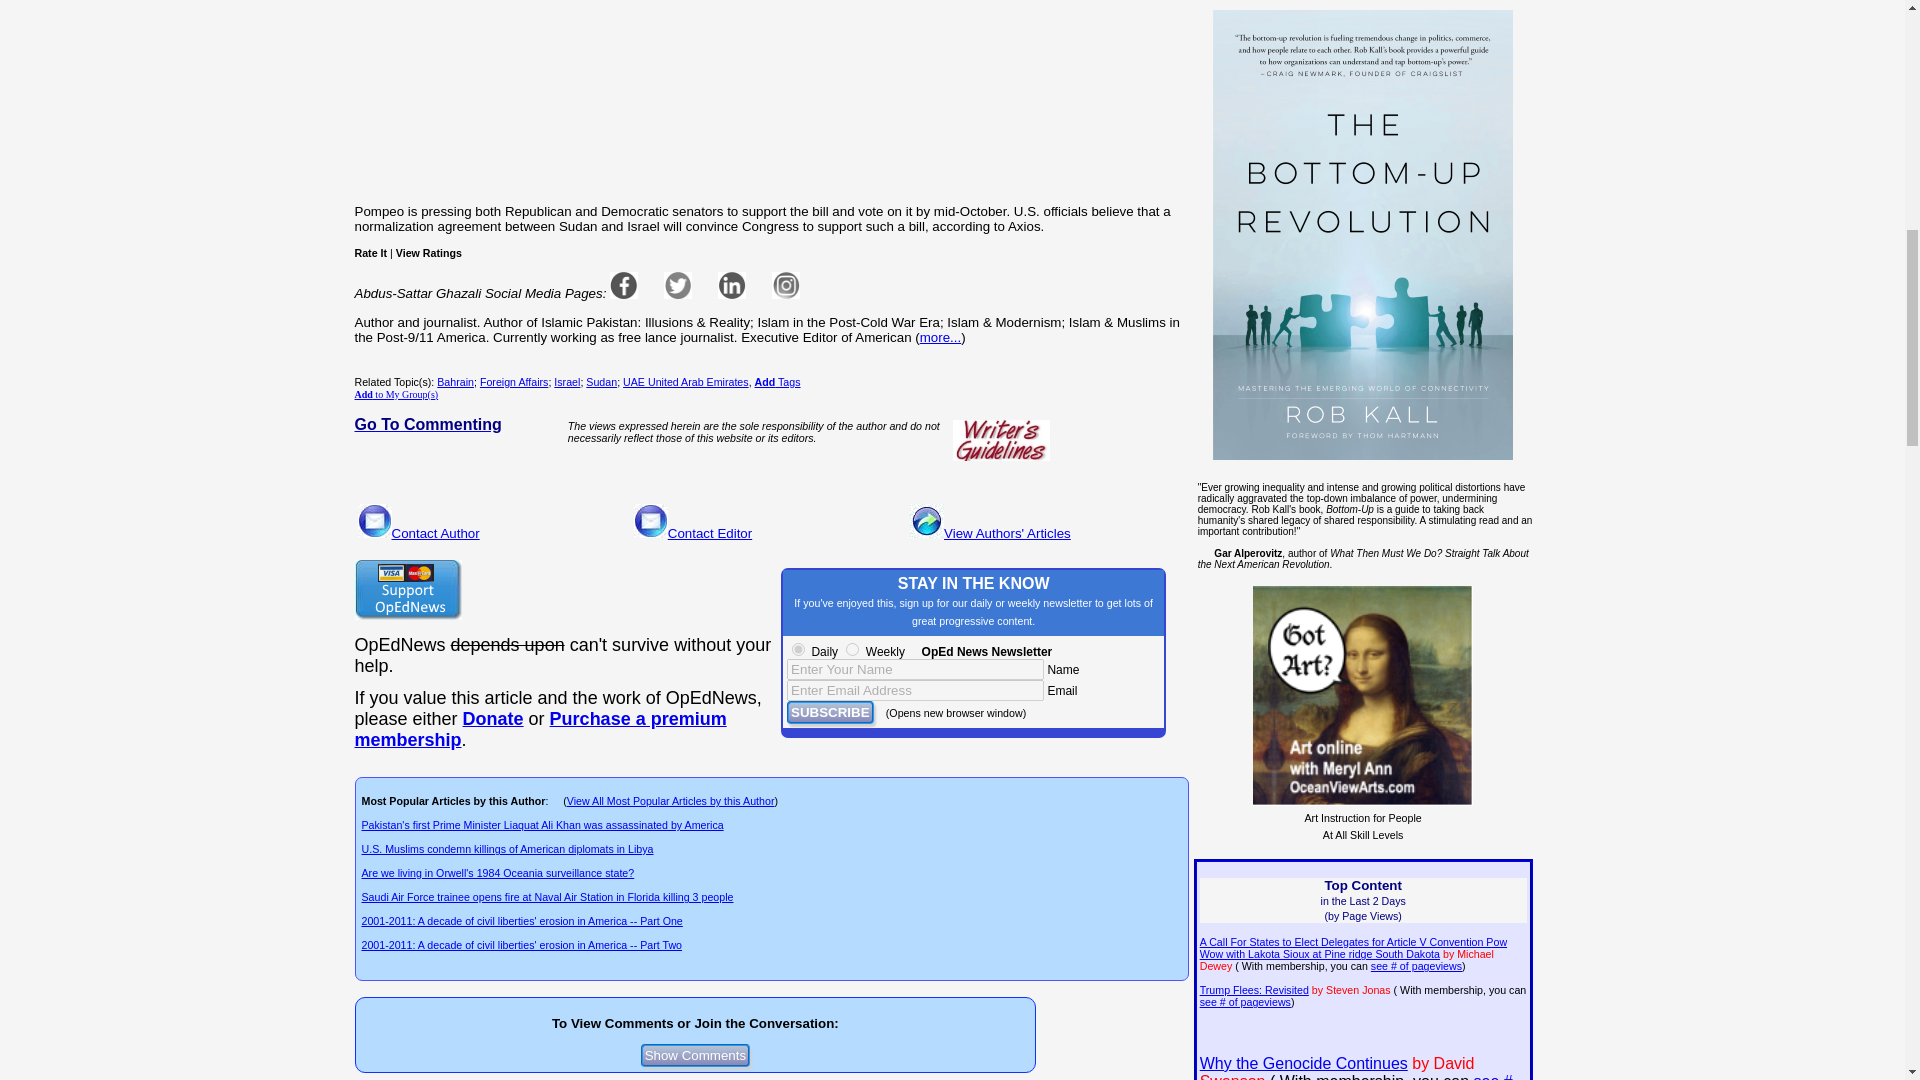 The image size is (1920, 1080). I want to click on --, so click(539, 728).